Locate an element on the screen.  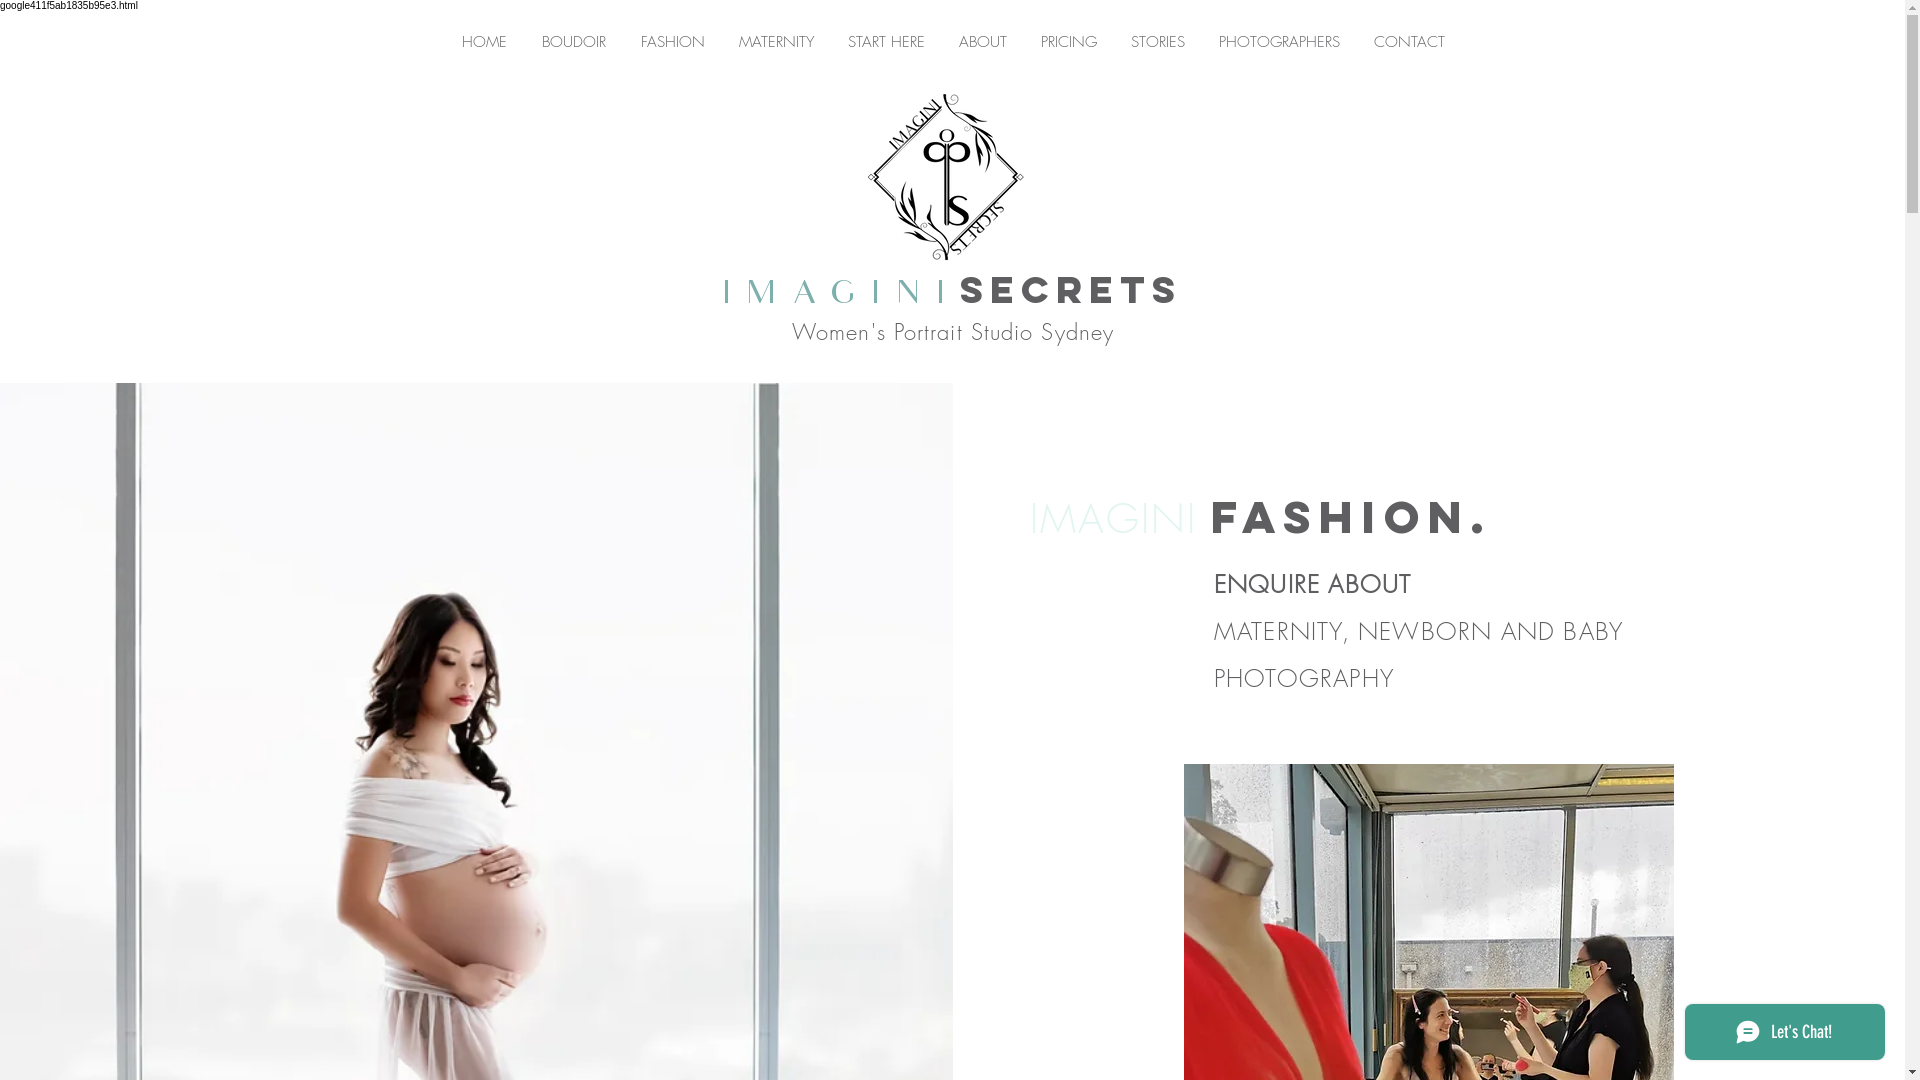
STORIES is located at coordinates (1158, 42).